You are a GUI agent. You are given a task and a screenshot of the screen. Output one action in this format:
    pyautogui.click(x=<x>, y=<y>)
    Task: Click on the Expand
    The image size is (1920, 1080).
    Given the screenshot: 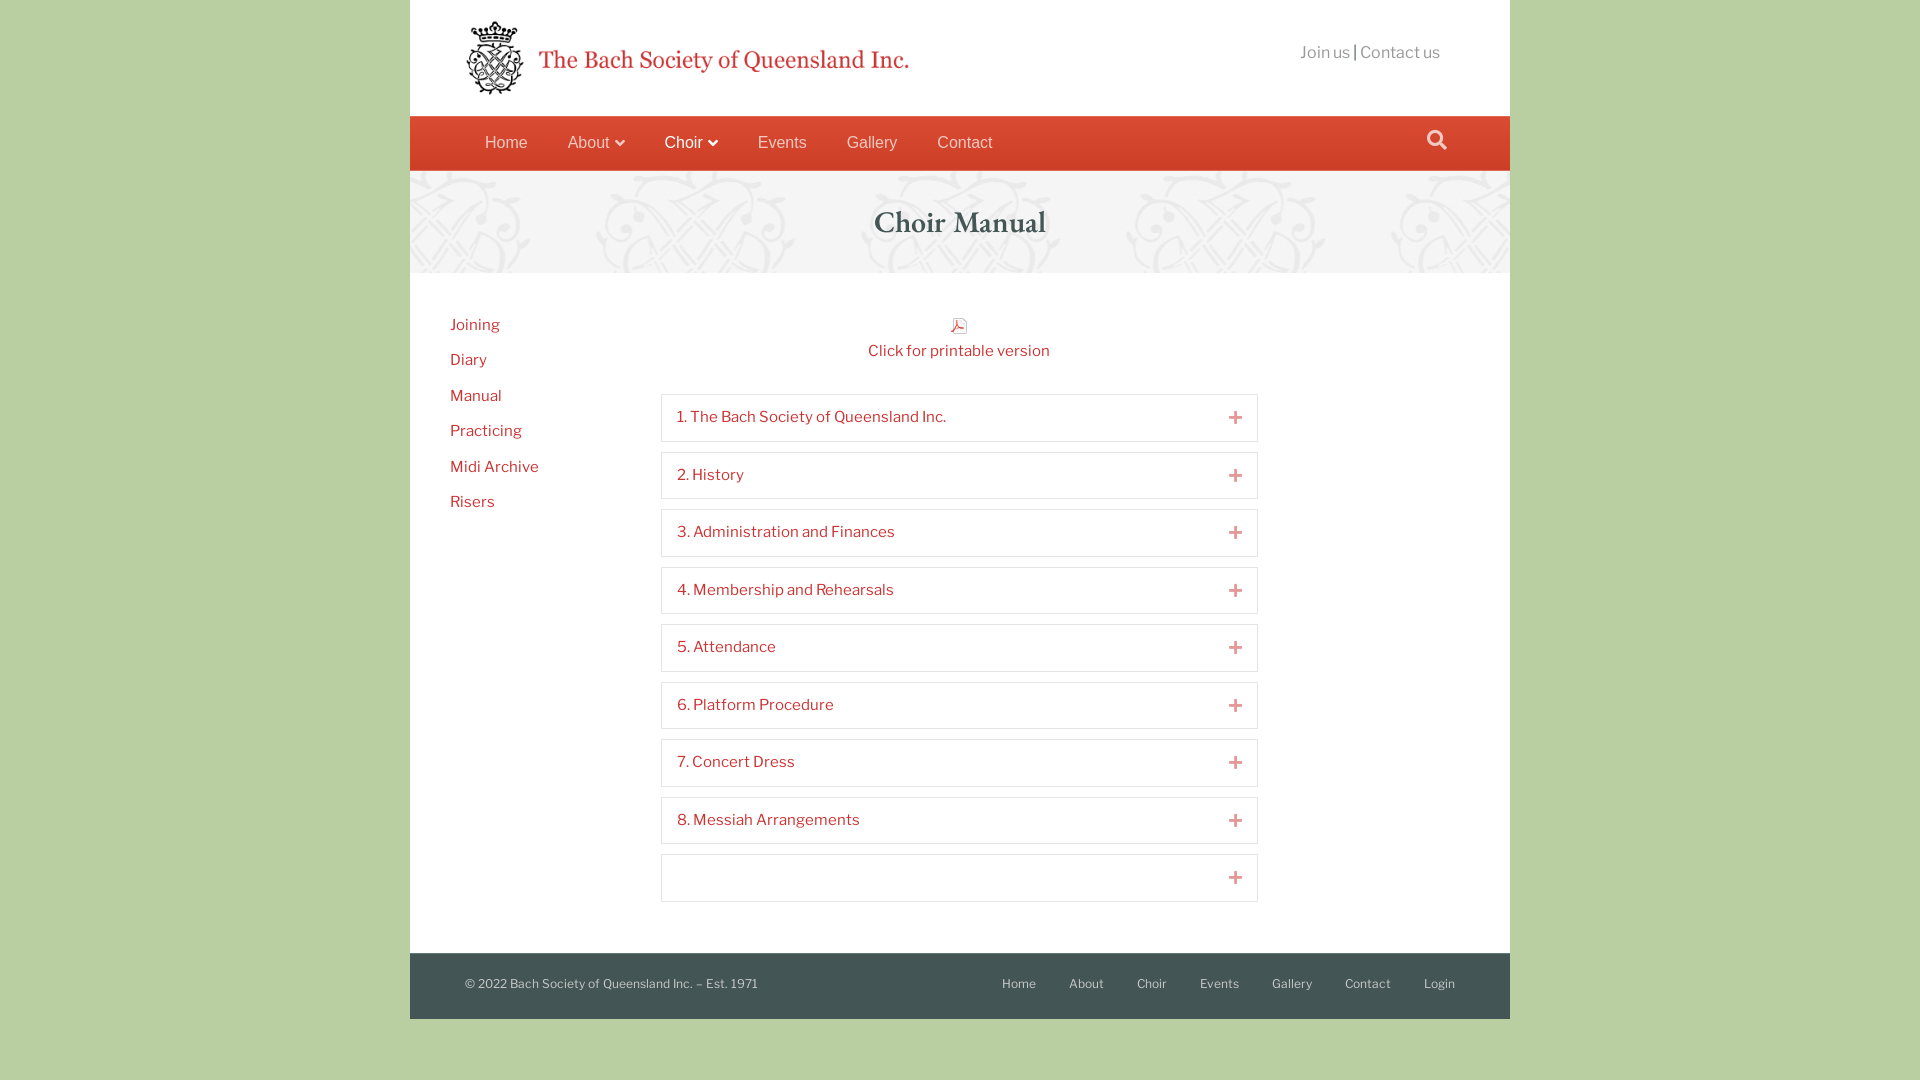 What is the action you would take?
    pyautogui.click(x=1220, y=418)
    